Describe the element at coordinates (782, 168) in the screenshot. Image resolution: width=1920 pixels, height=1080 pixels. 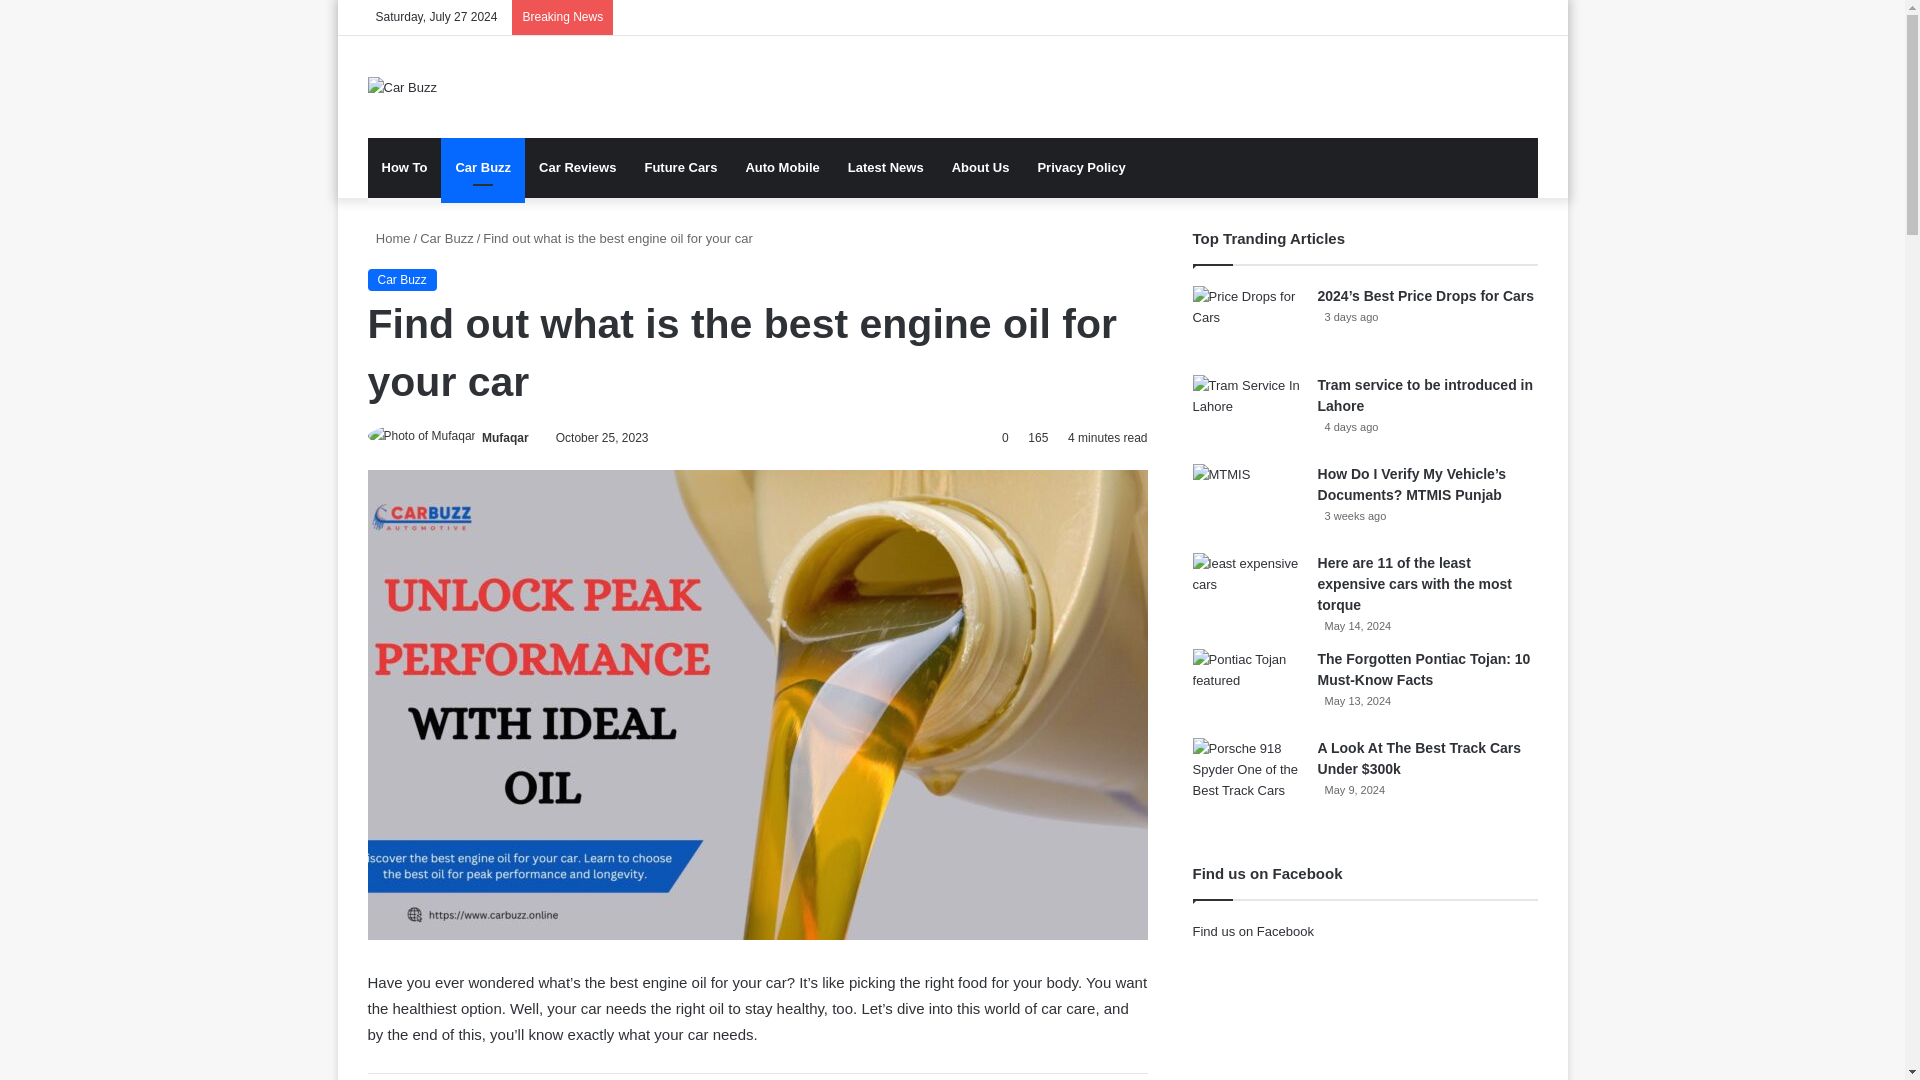
I see `Auto Mobile` at that location.